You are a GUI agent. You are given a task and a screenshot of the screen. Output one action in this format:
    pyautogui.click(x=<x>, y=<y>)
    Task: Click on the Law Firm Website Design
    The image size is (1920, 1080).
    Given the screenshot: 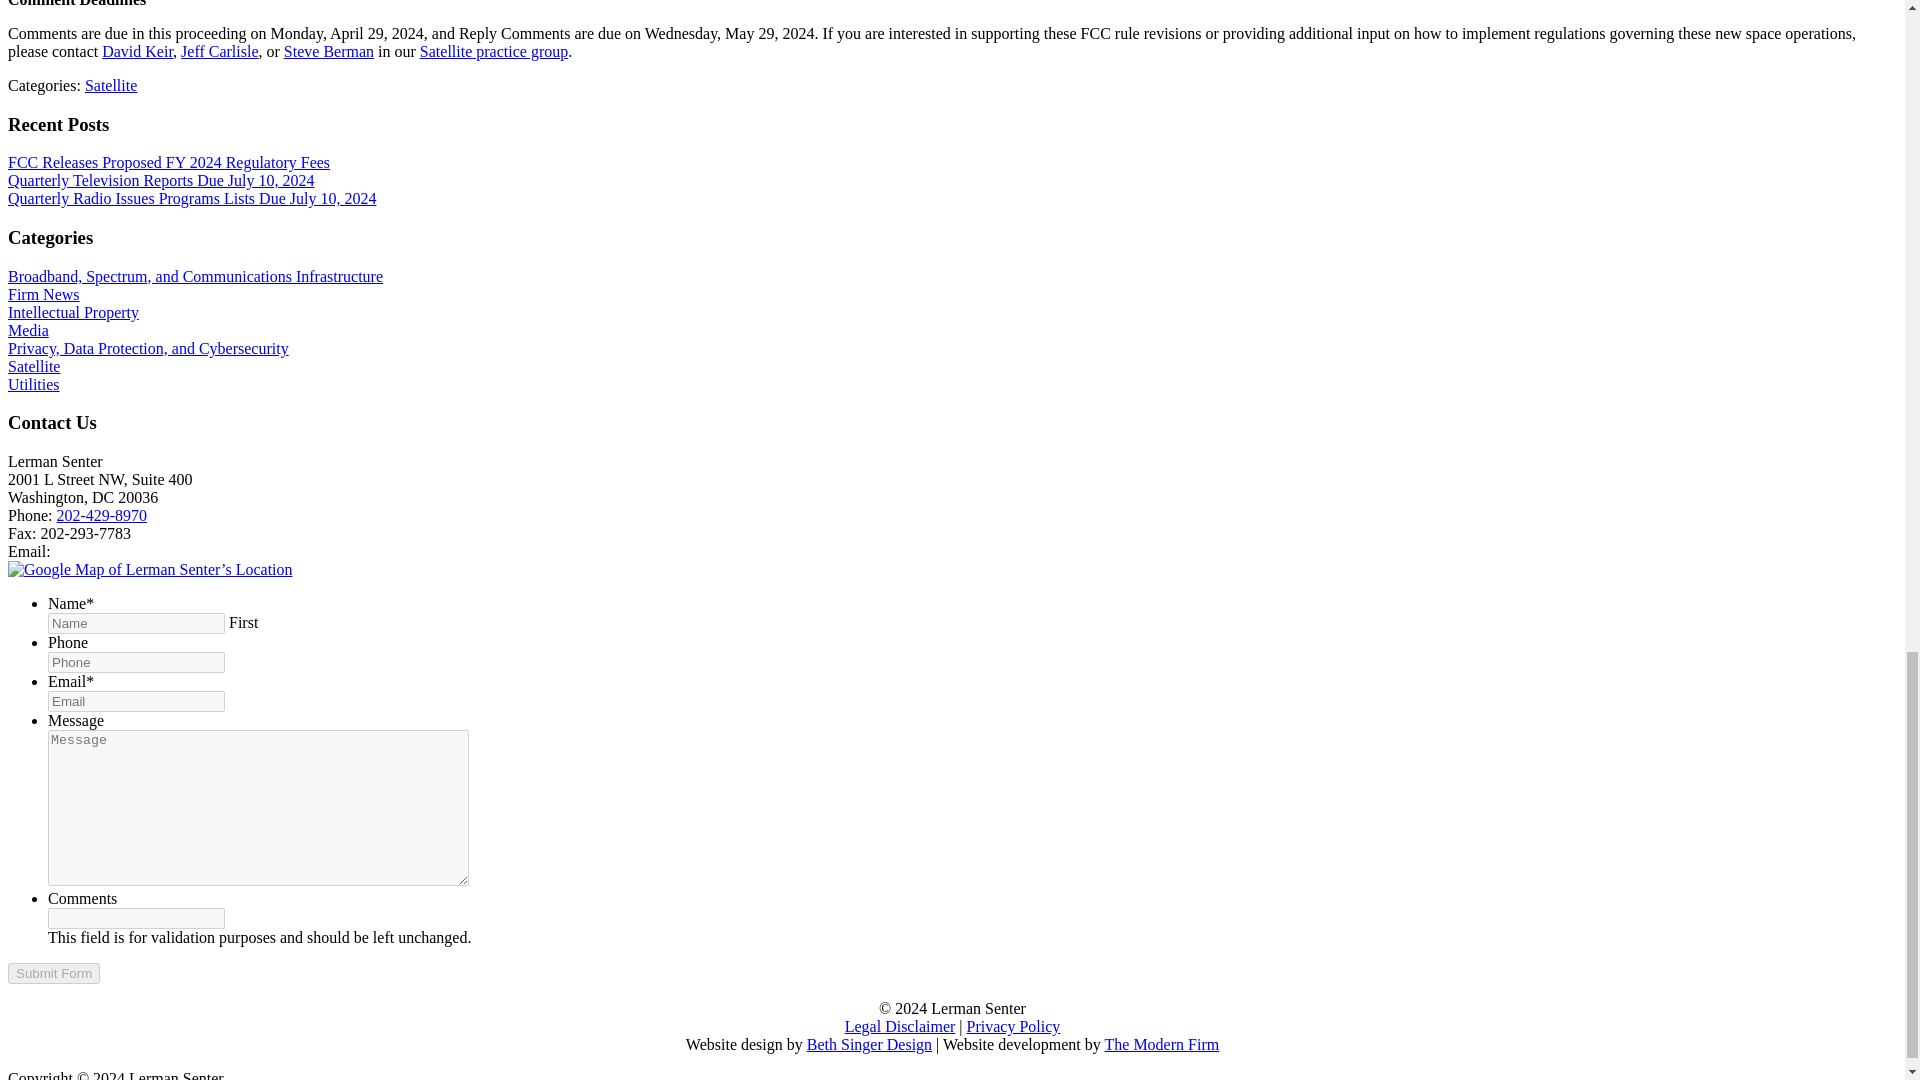 What is the action you would take?
    pyautogui.click(x=1162, y=1044)
    